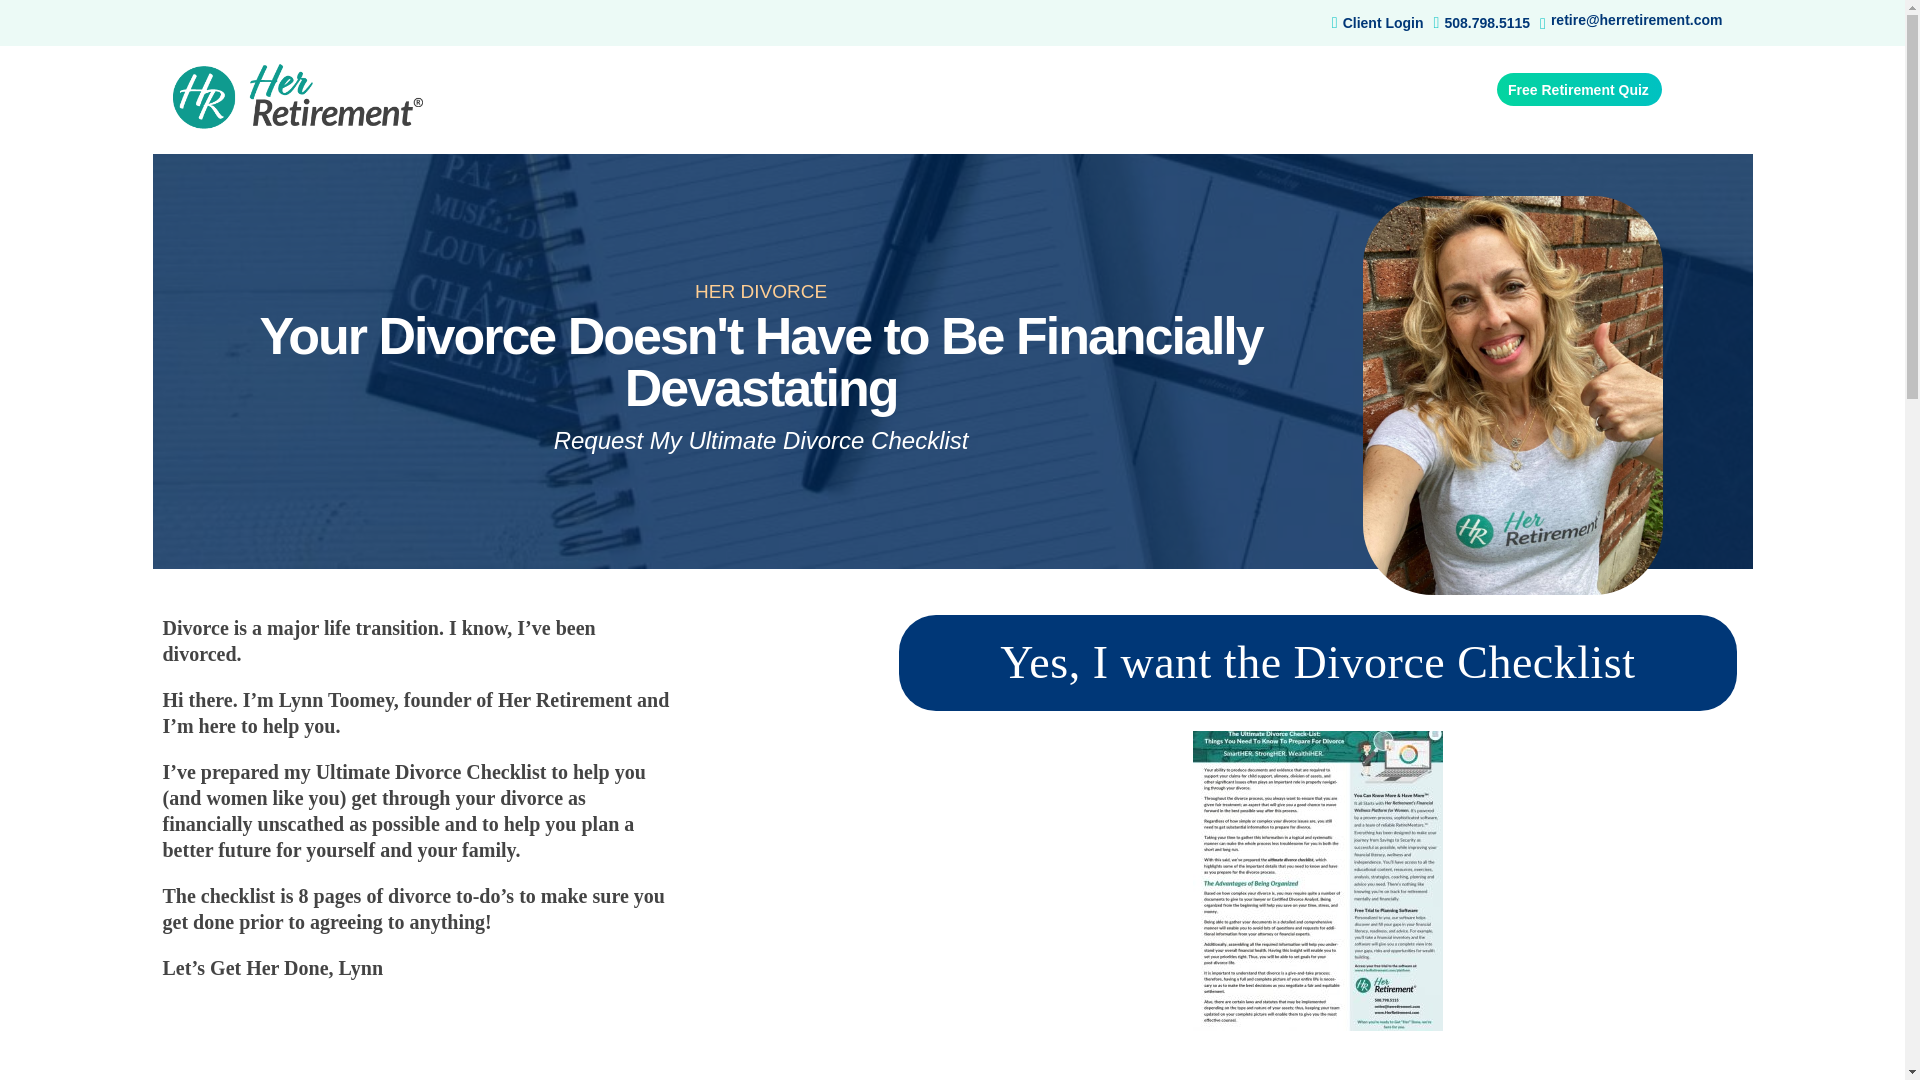  What do you see at coordinates (267, 148) in the screenshot?
I see `Her Retirement` at bounding box center [267, 148].